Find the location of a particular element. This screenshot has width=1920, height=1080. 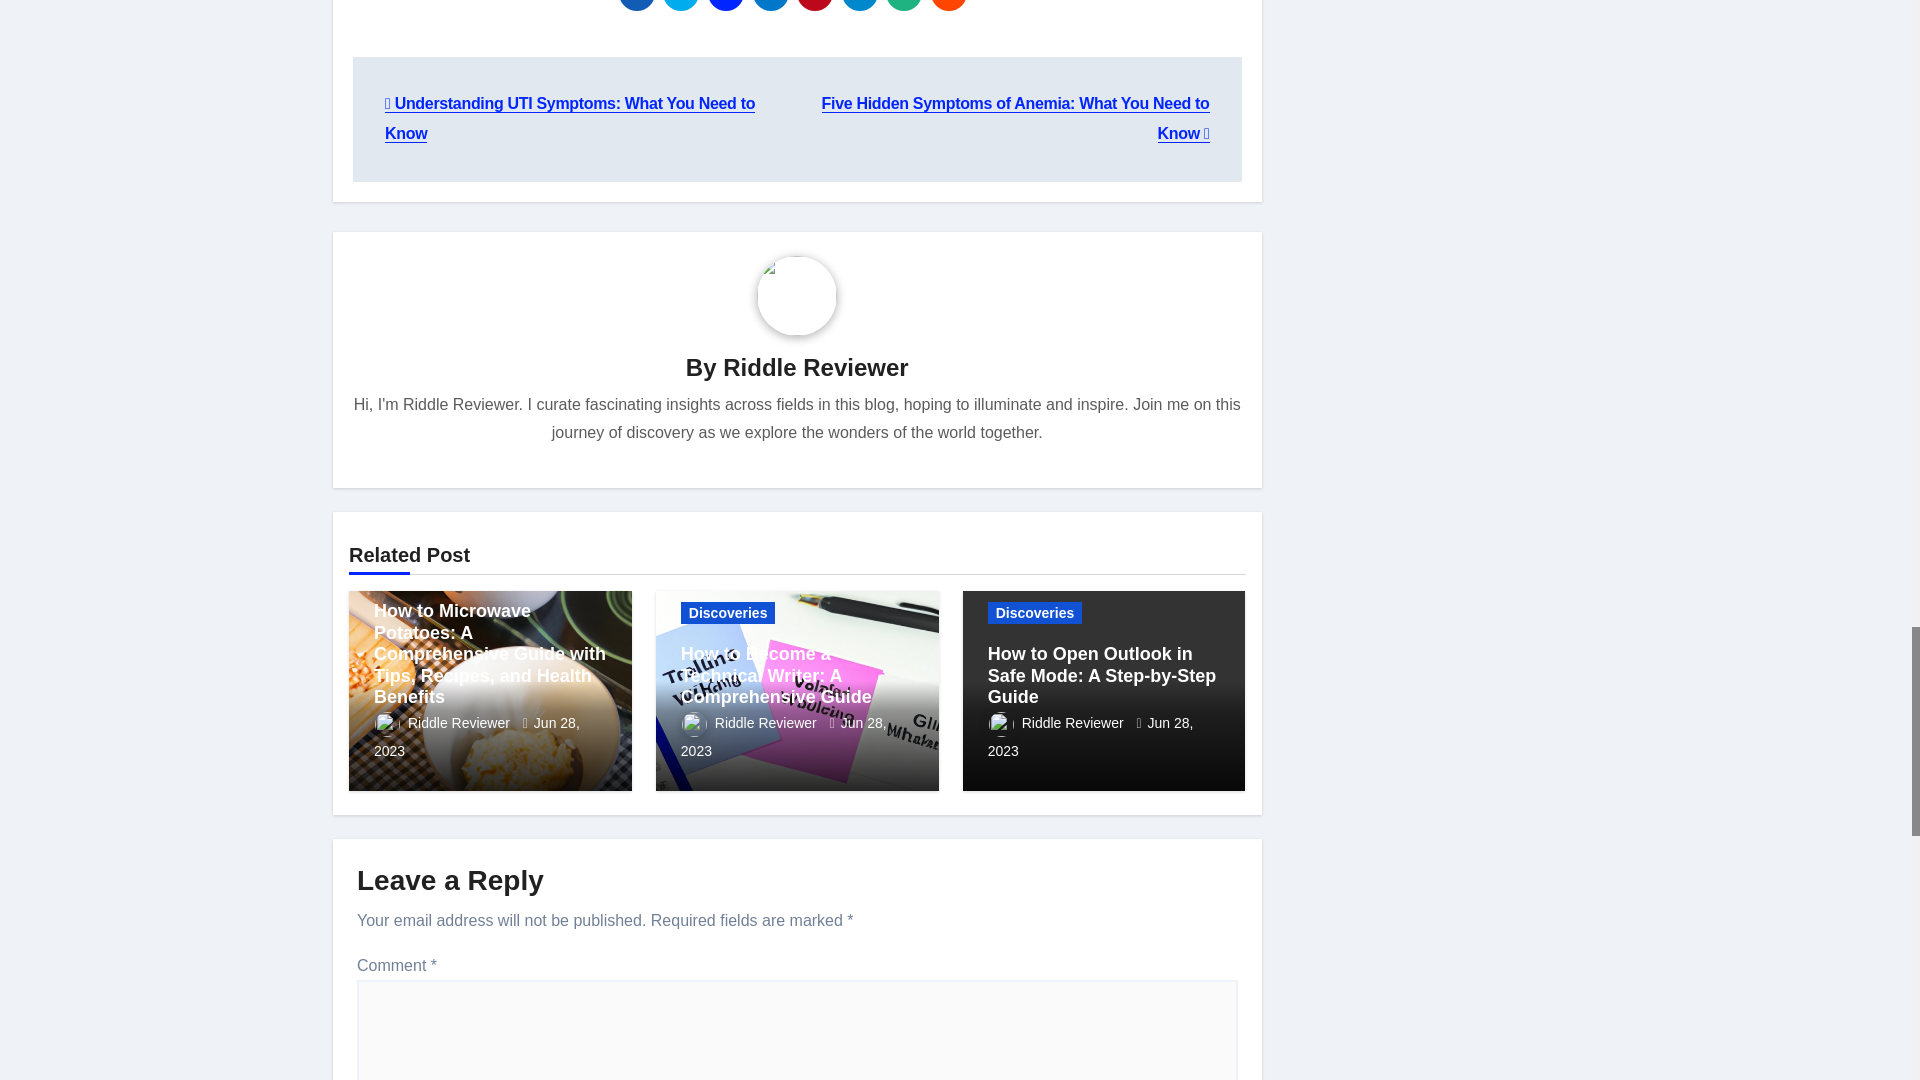

Riddle Reviewer is located at coordinates (816, 368).